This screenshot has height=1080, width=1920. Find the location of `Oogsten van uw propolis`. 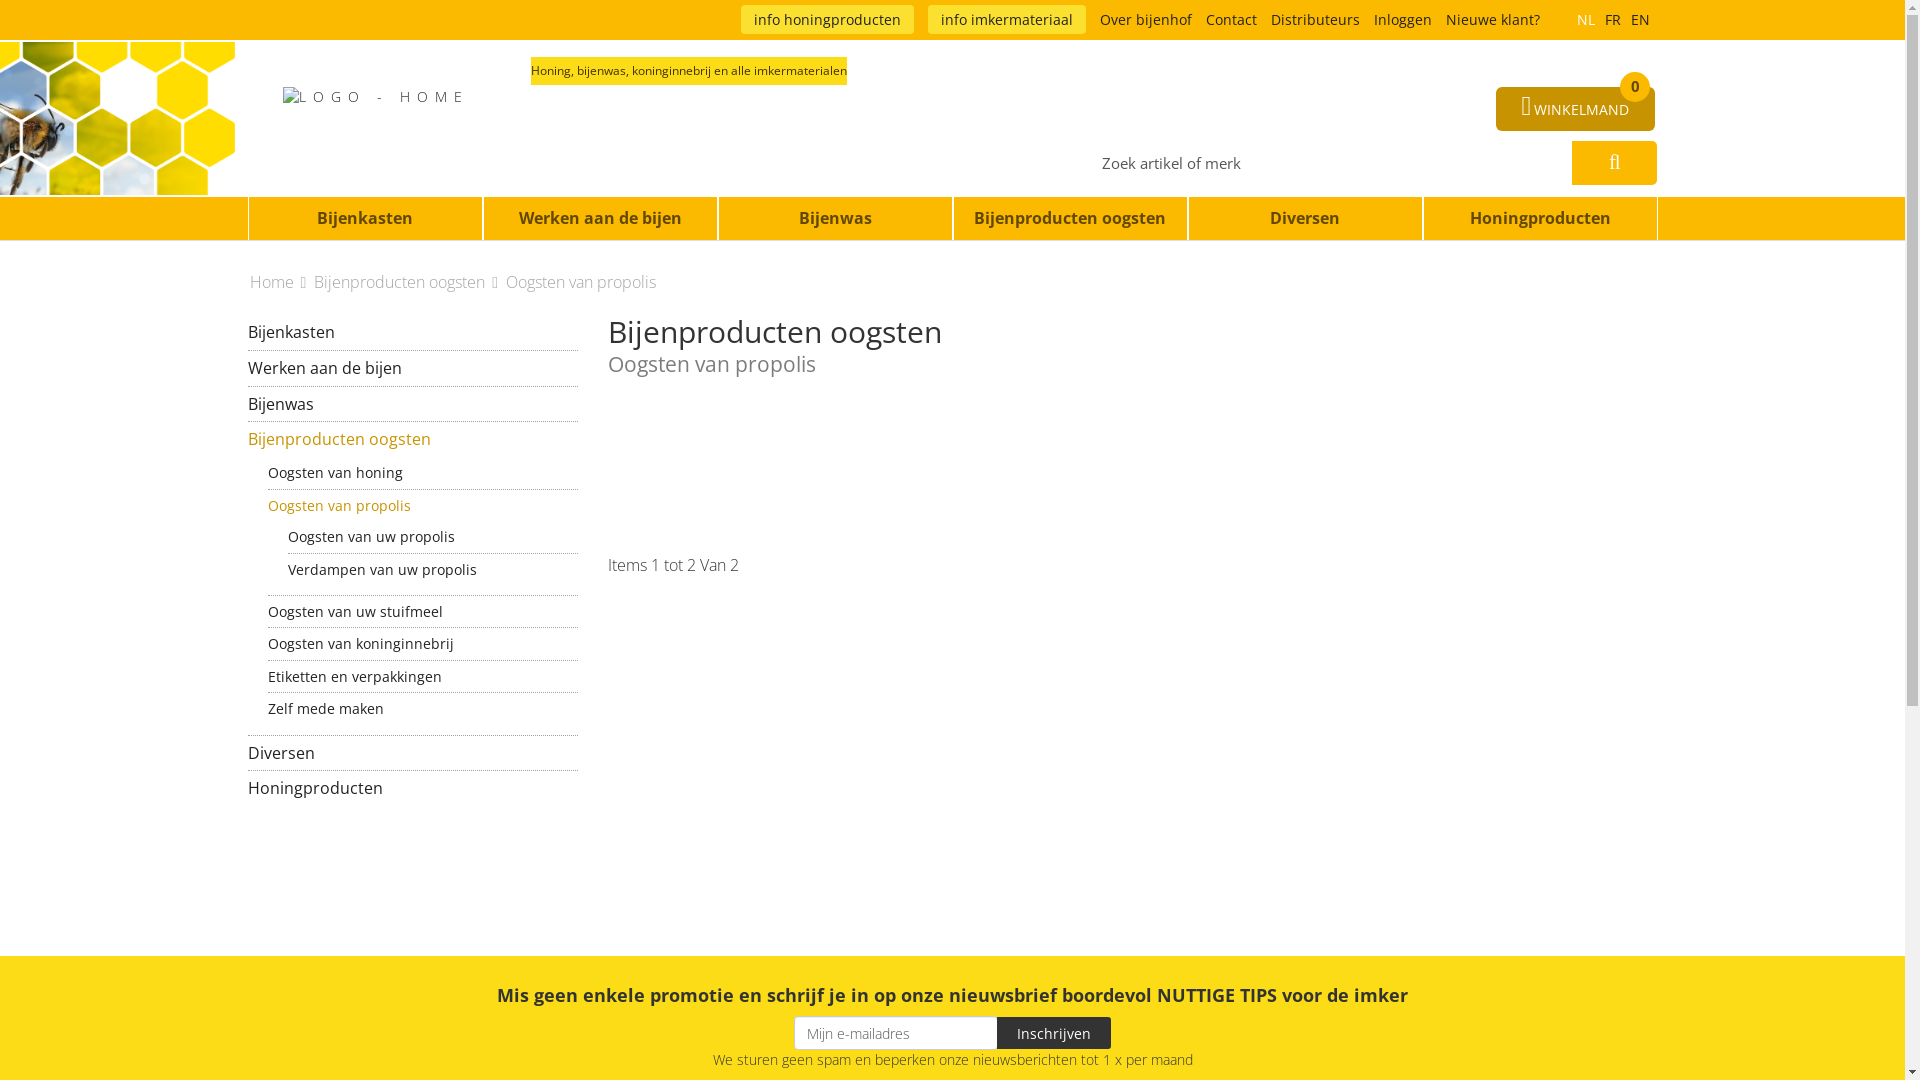

Oogsten van uw propolis is located at coordinates (433, 536).